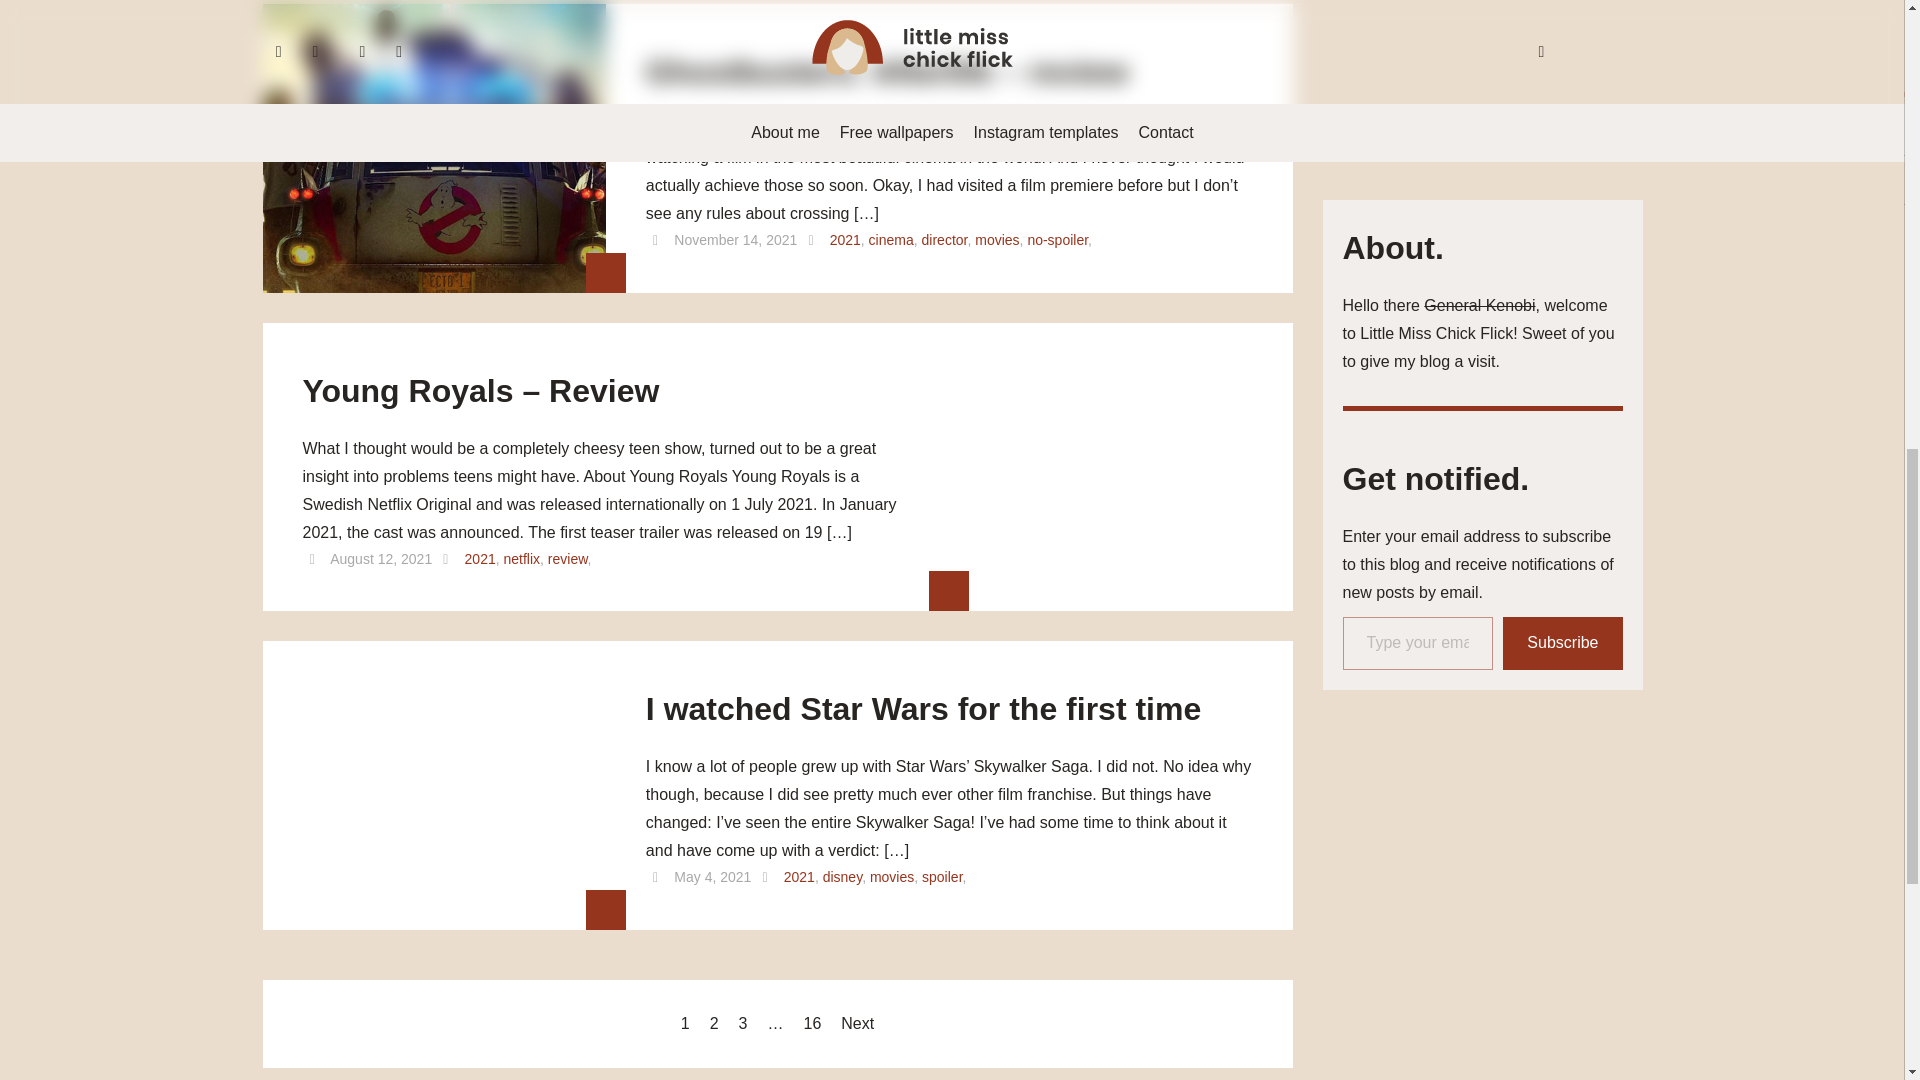  What do you see at coordinates (923, 716) in the screenshot?
I see `I watched Star Wars for the first time` at bounding box center [923, 716].